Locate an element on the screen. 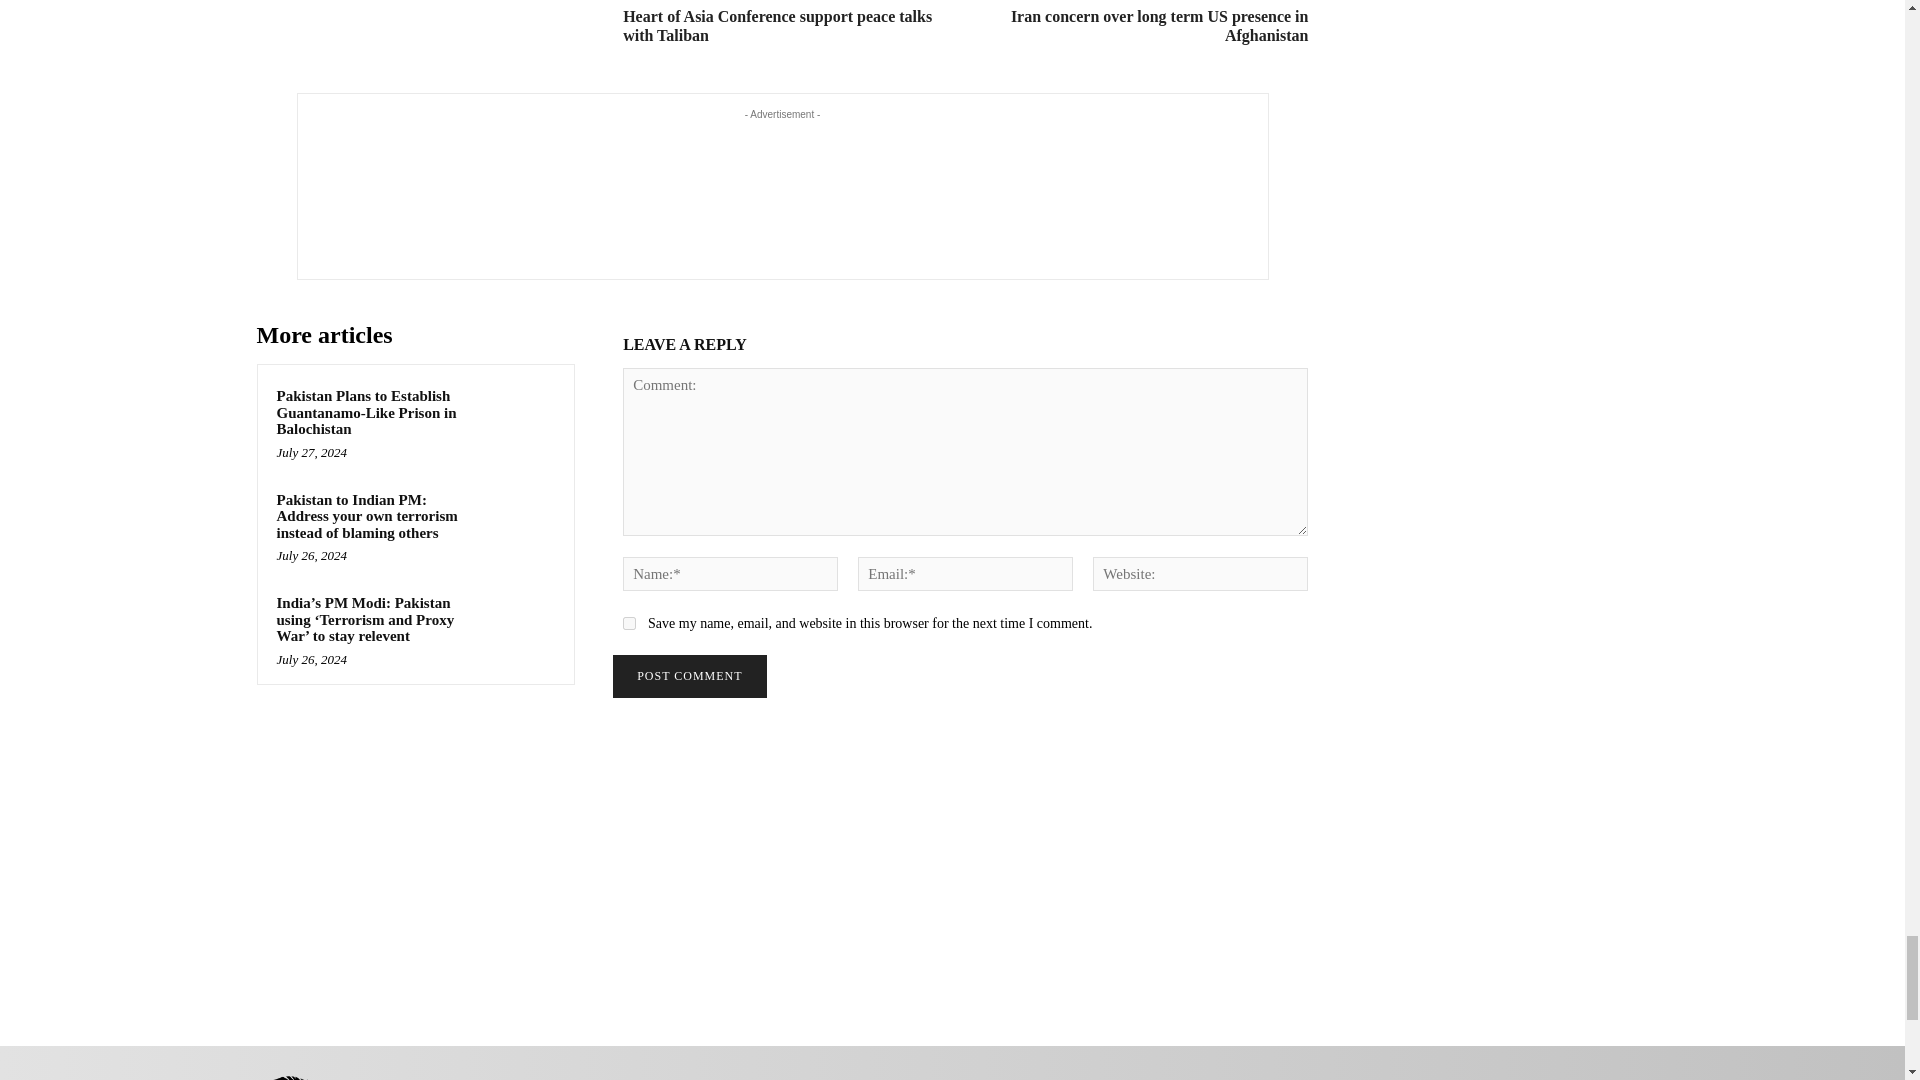 The height and width of the screenshot is (1080, 1920). yes is located at coordinates (628, 622).